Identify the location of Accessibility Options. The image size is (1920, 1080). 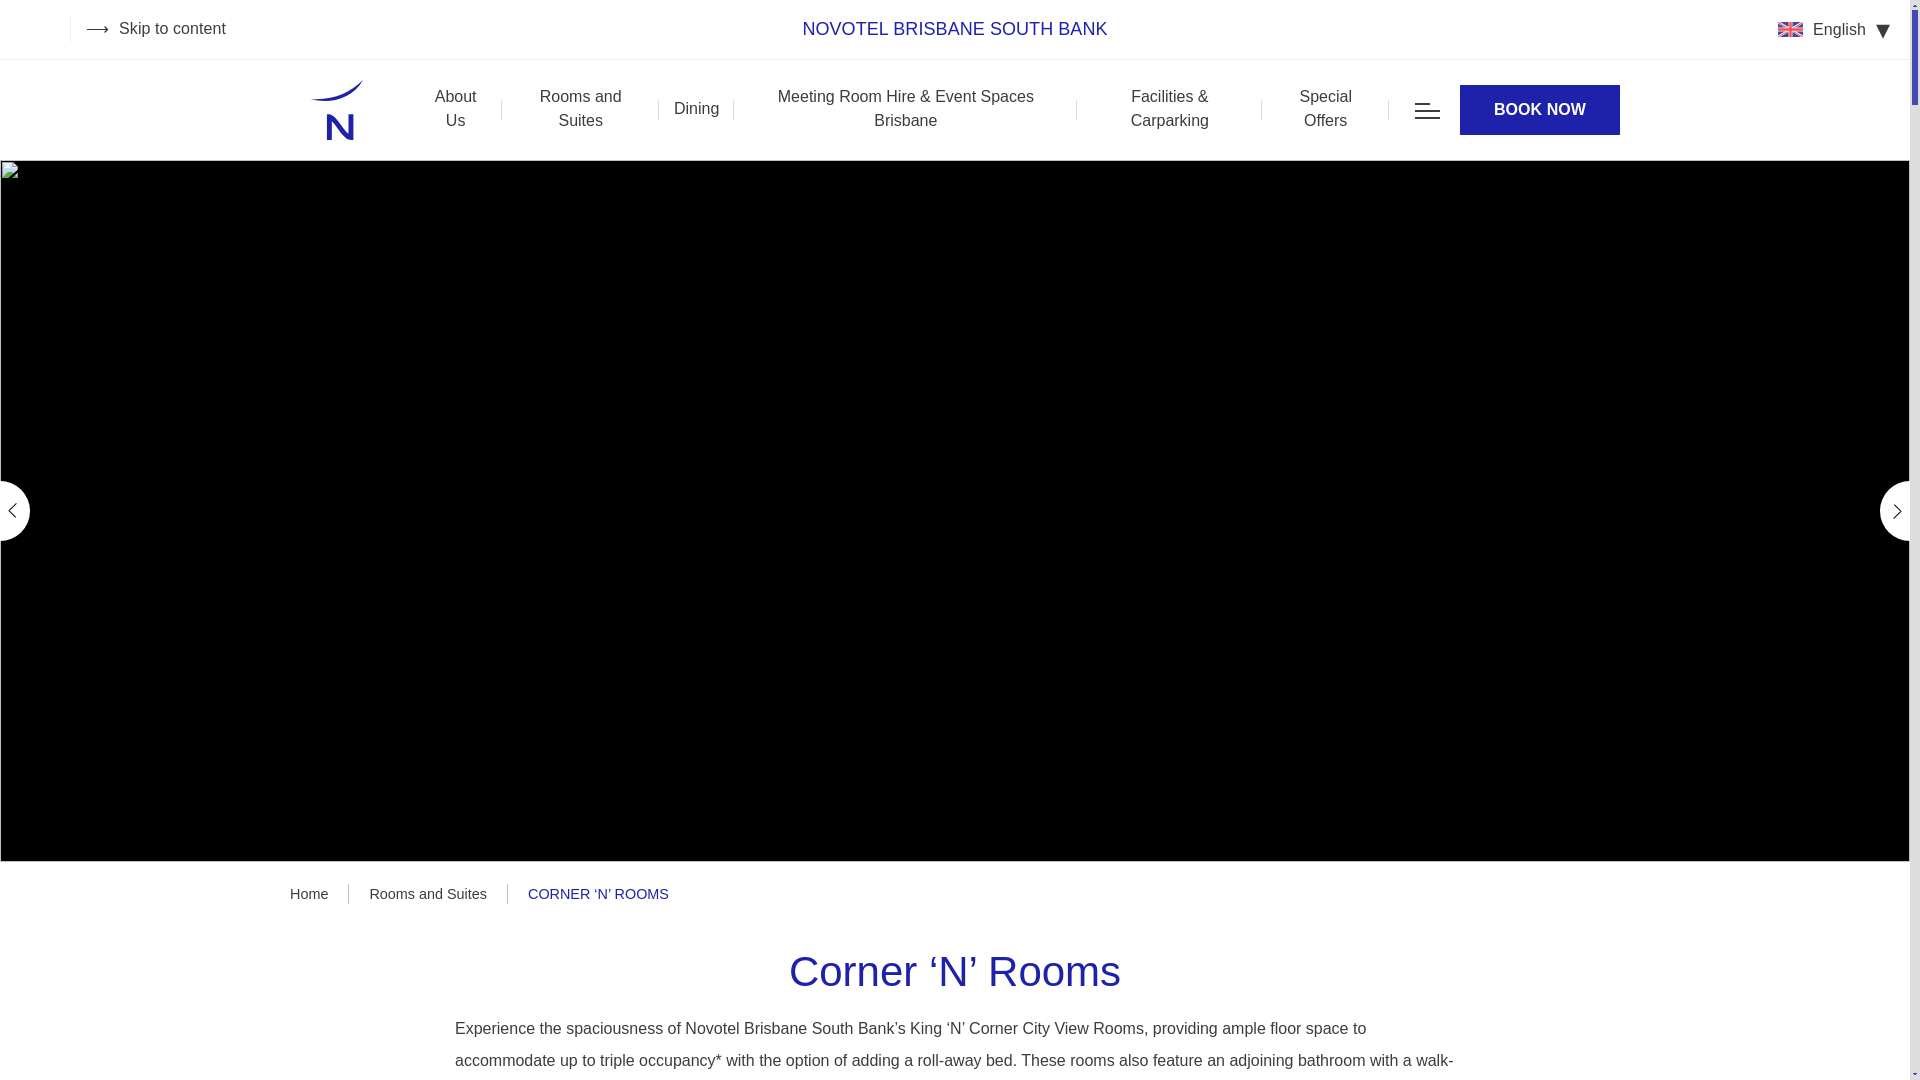
(45, 29).